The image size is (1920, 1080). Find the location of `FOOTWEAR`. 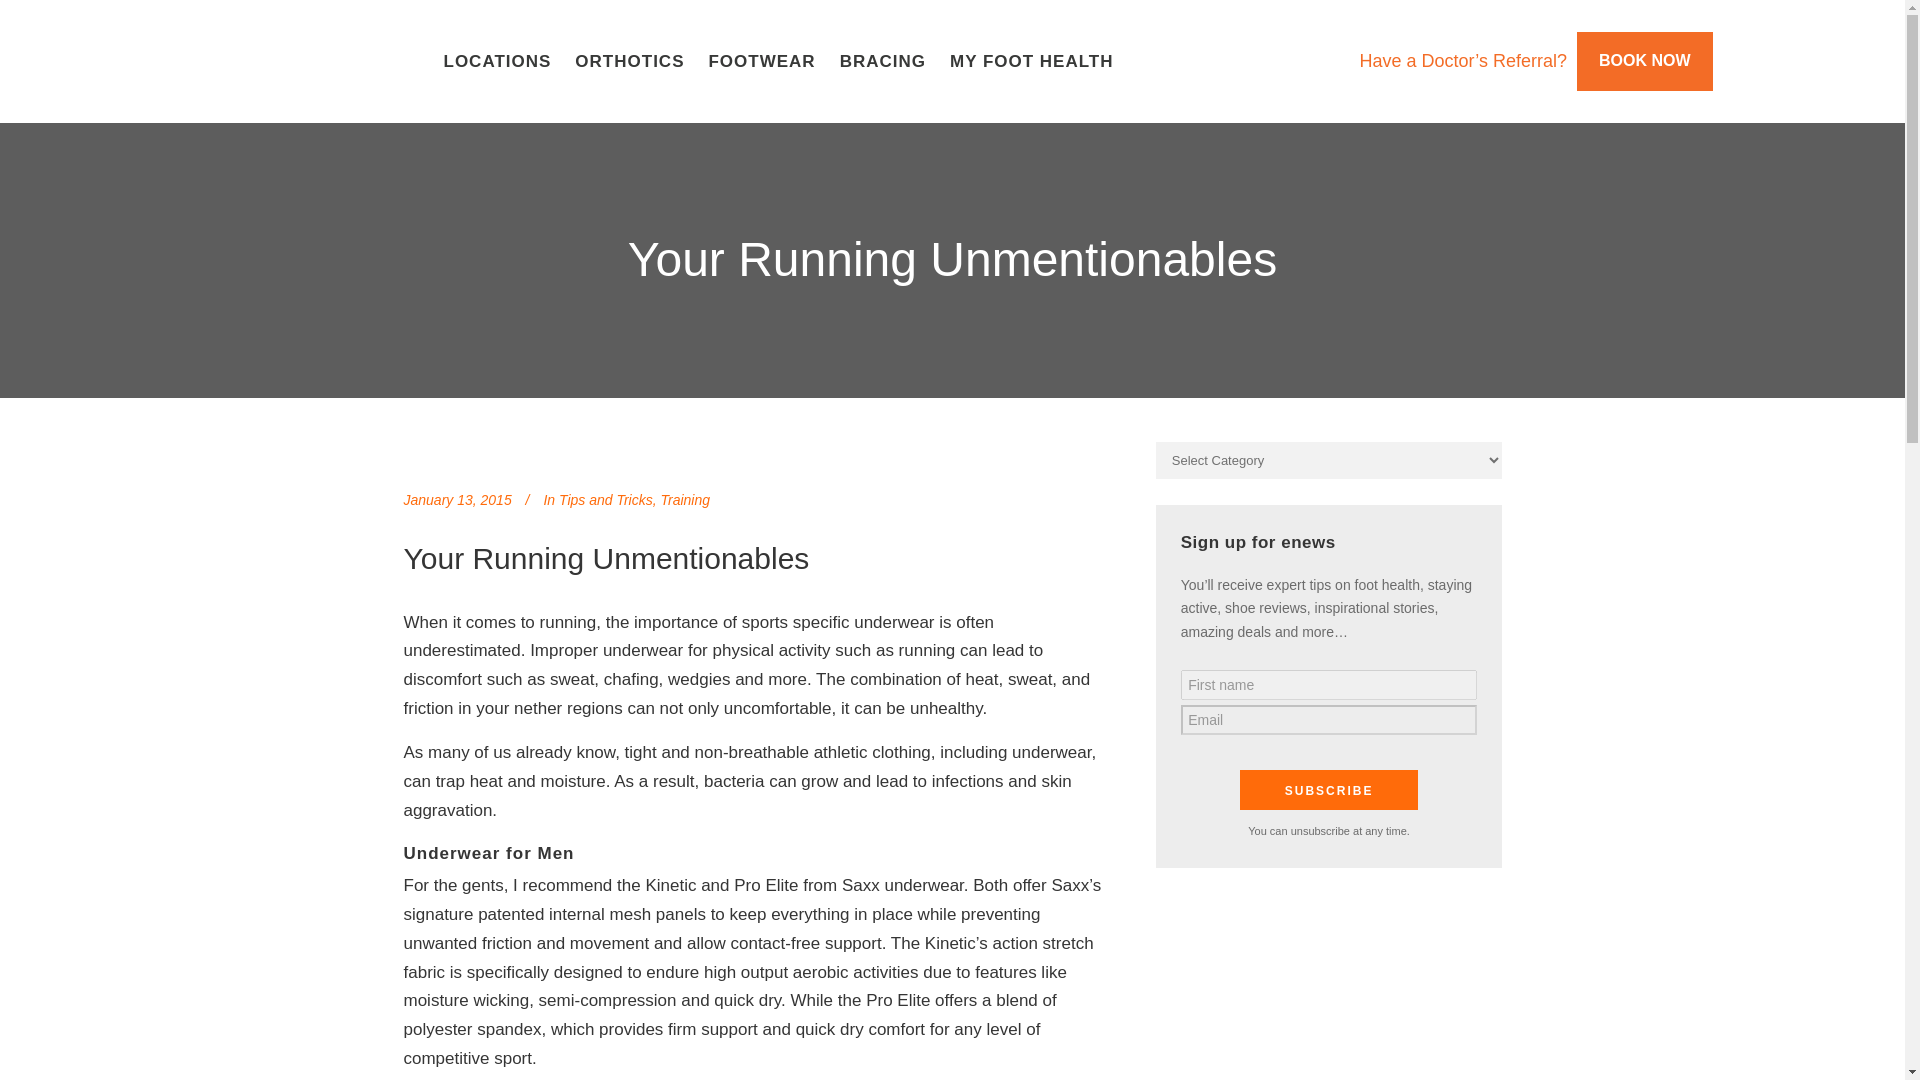

FOOTWEAR is located at coordinates (761, 60).